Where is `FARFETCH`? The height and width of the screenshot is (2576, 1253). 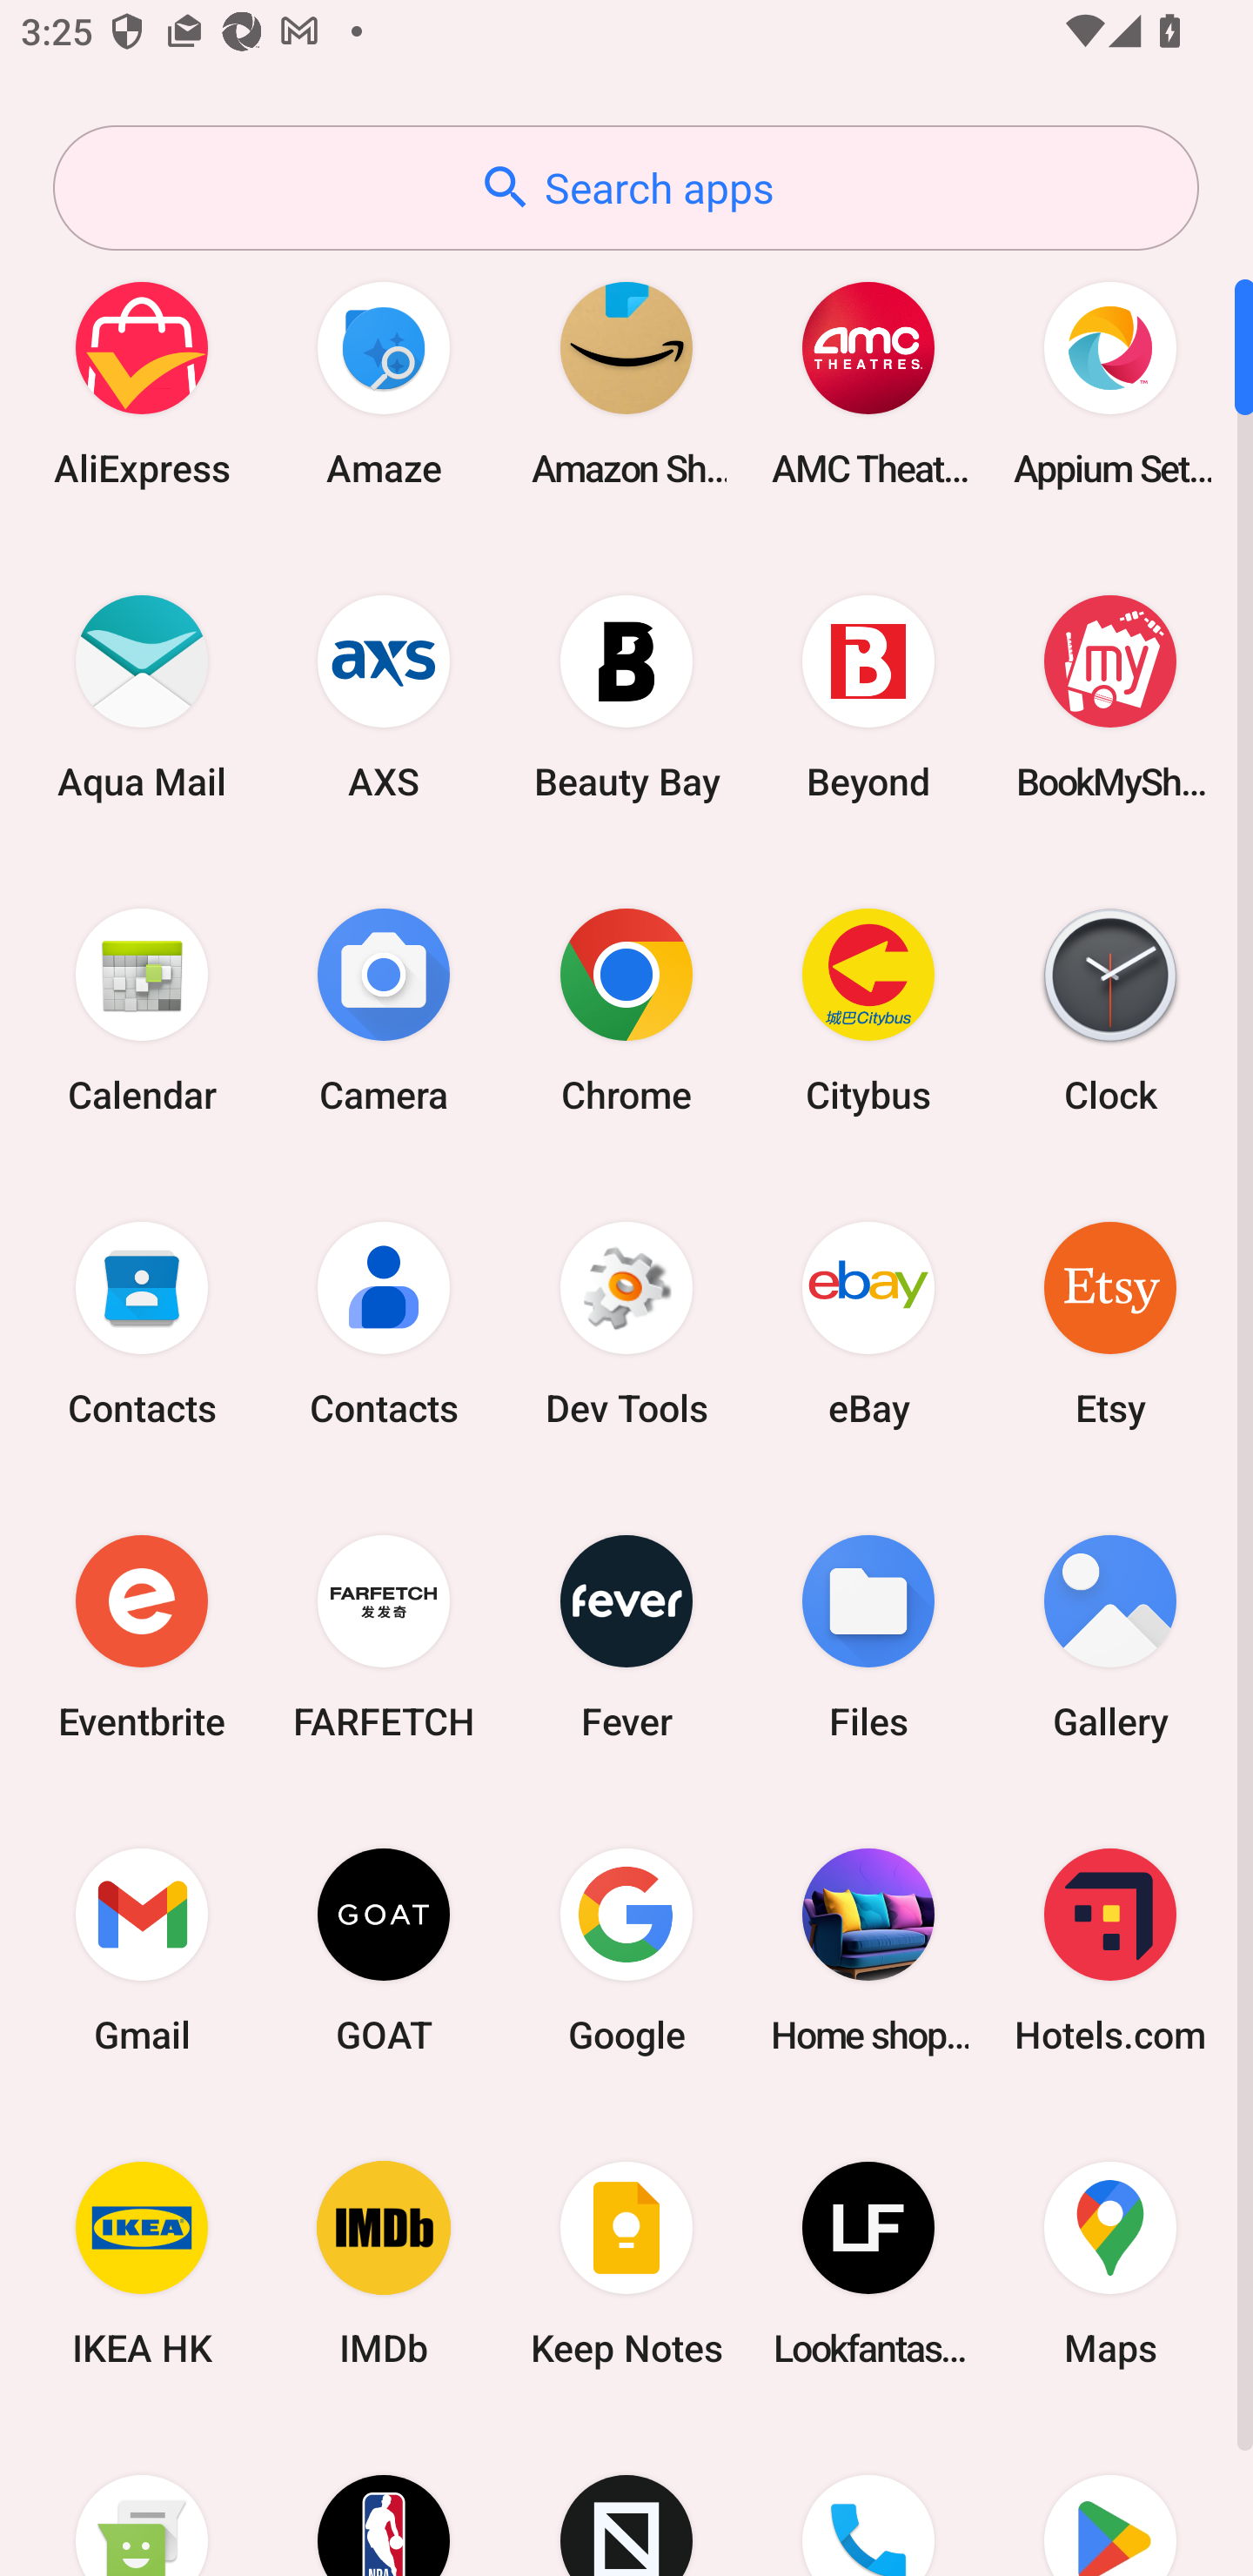
FARFETCH is located at coordinates (384, 1636).